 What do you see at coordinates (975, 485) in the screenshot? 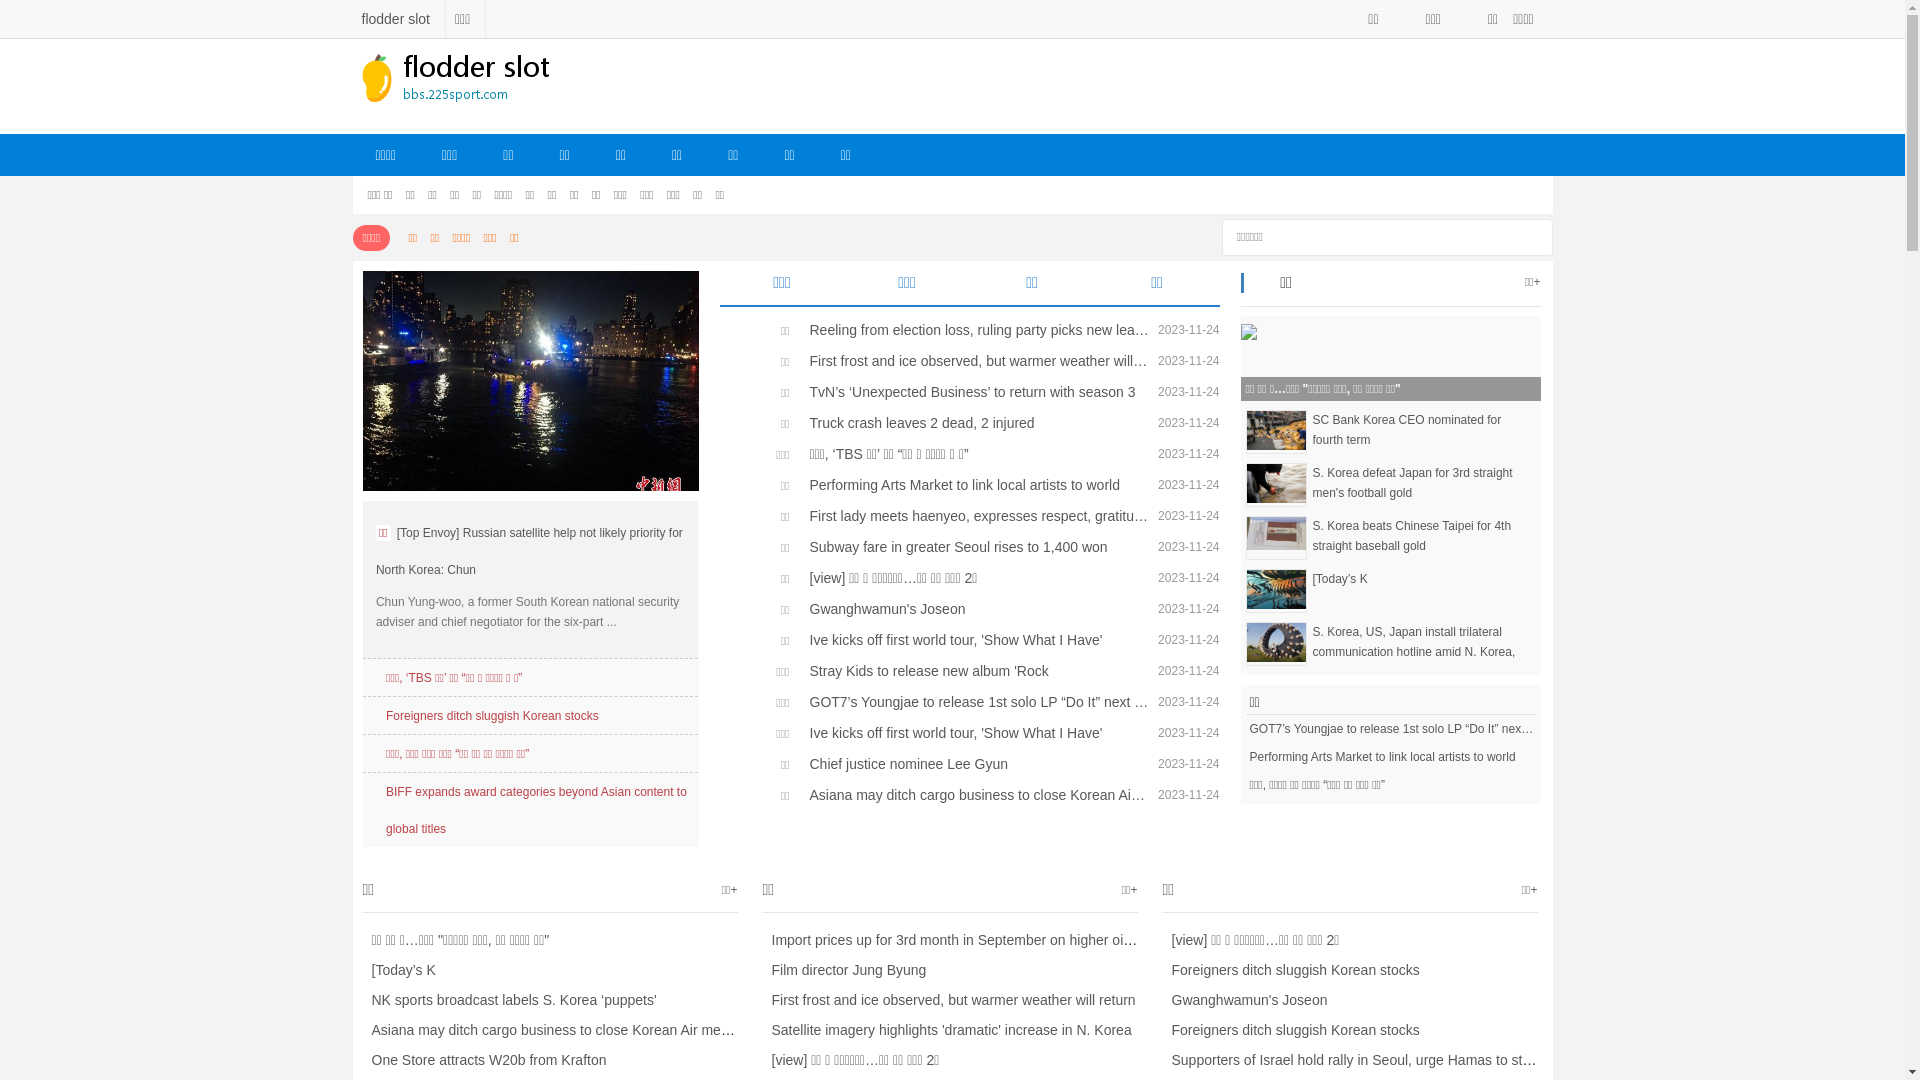
I see `Performing Arts Market to link local artists to world` at bounding box center [975, 485].